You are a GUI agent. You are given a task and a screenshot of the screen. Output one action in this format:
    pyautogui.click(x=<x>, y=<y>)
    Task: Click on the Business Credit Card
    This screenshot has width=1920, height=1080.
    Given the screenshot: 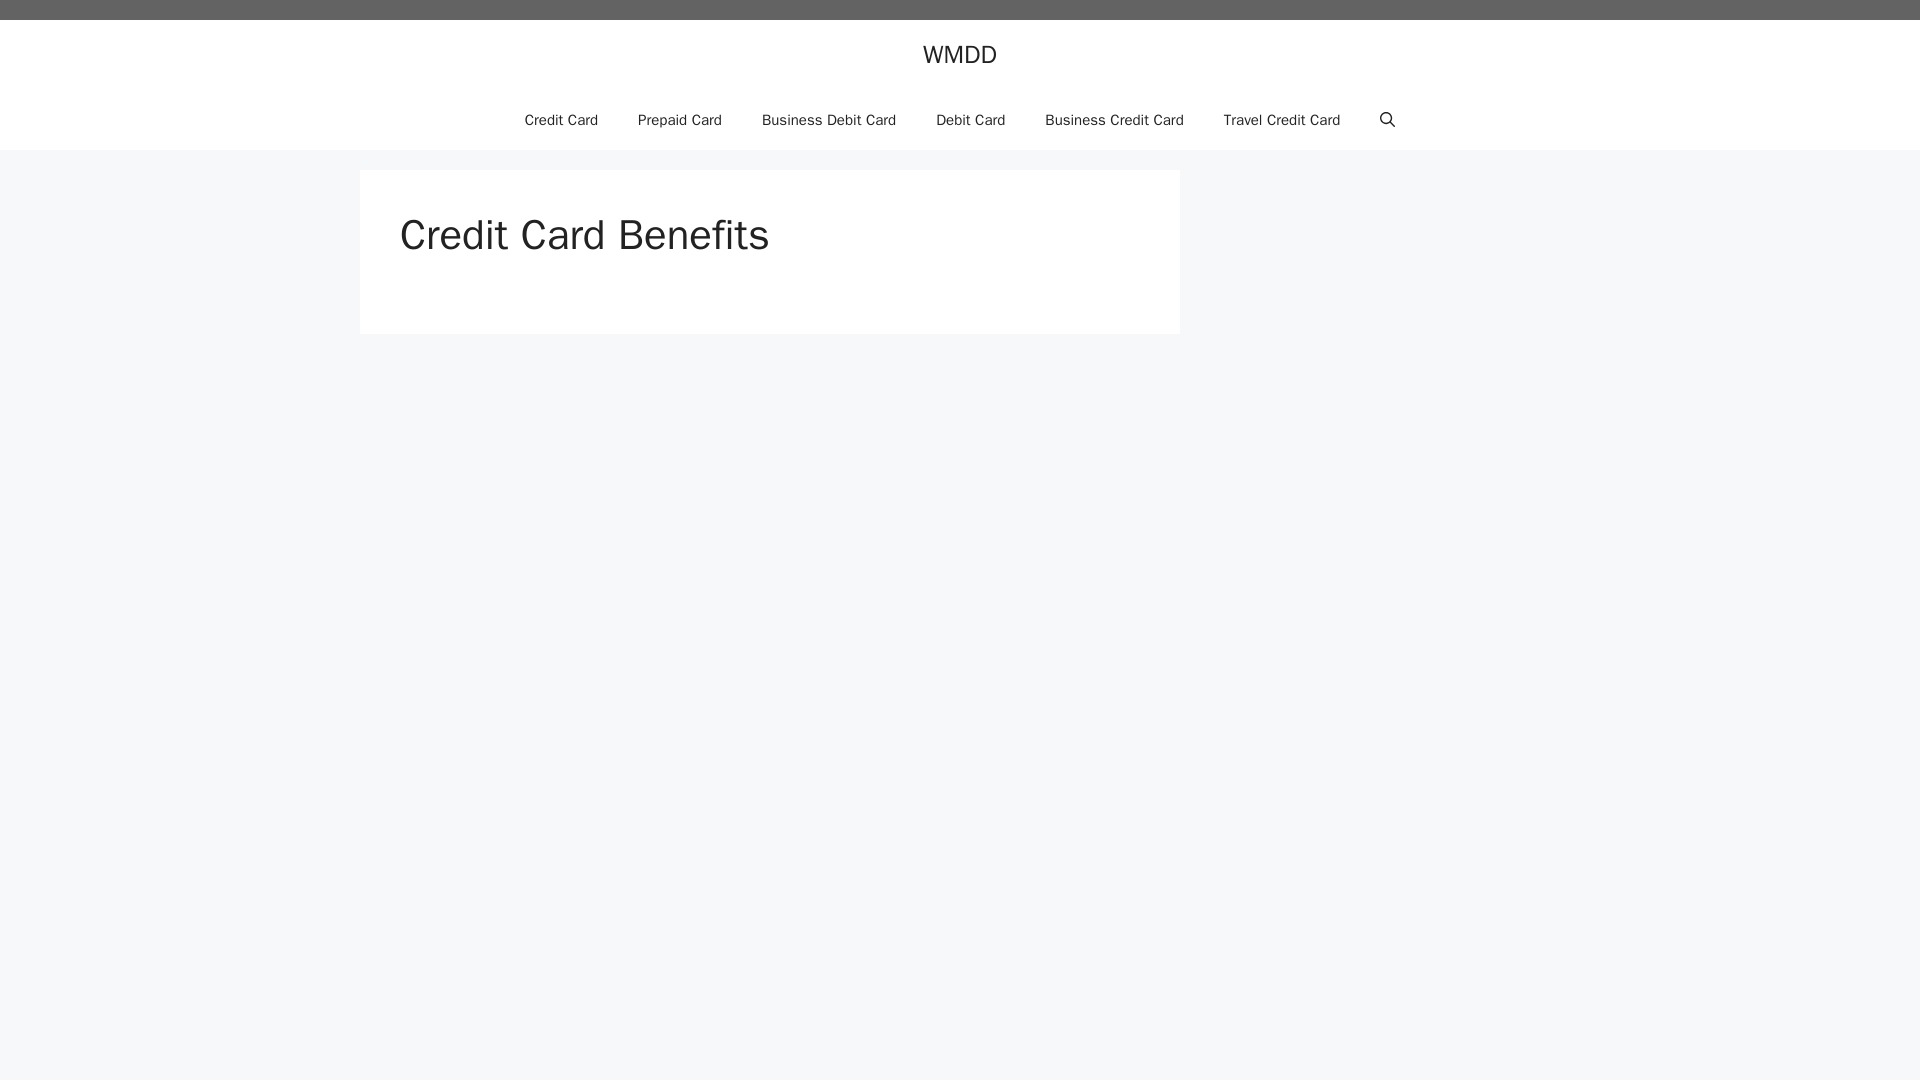 What is the action you would take?
    pyautogui.click(x=1114, y=120)
    